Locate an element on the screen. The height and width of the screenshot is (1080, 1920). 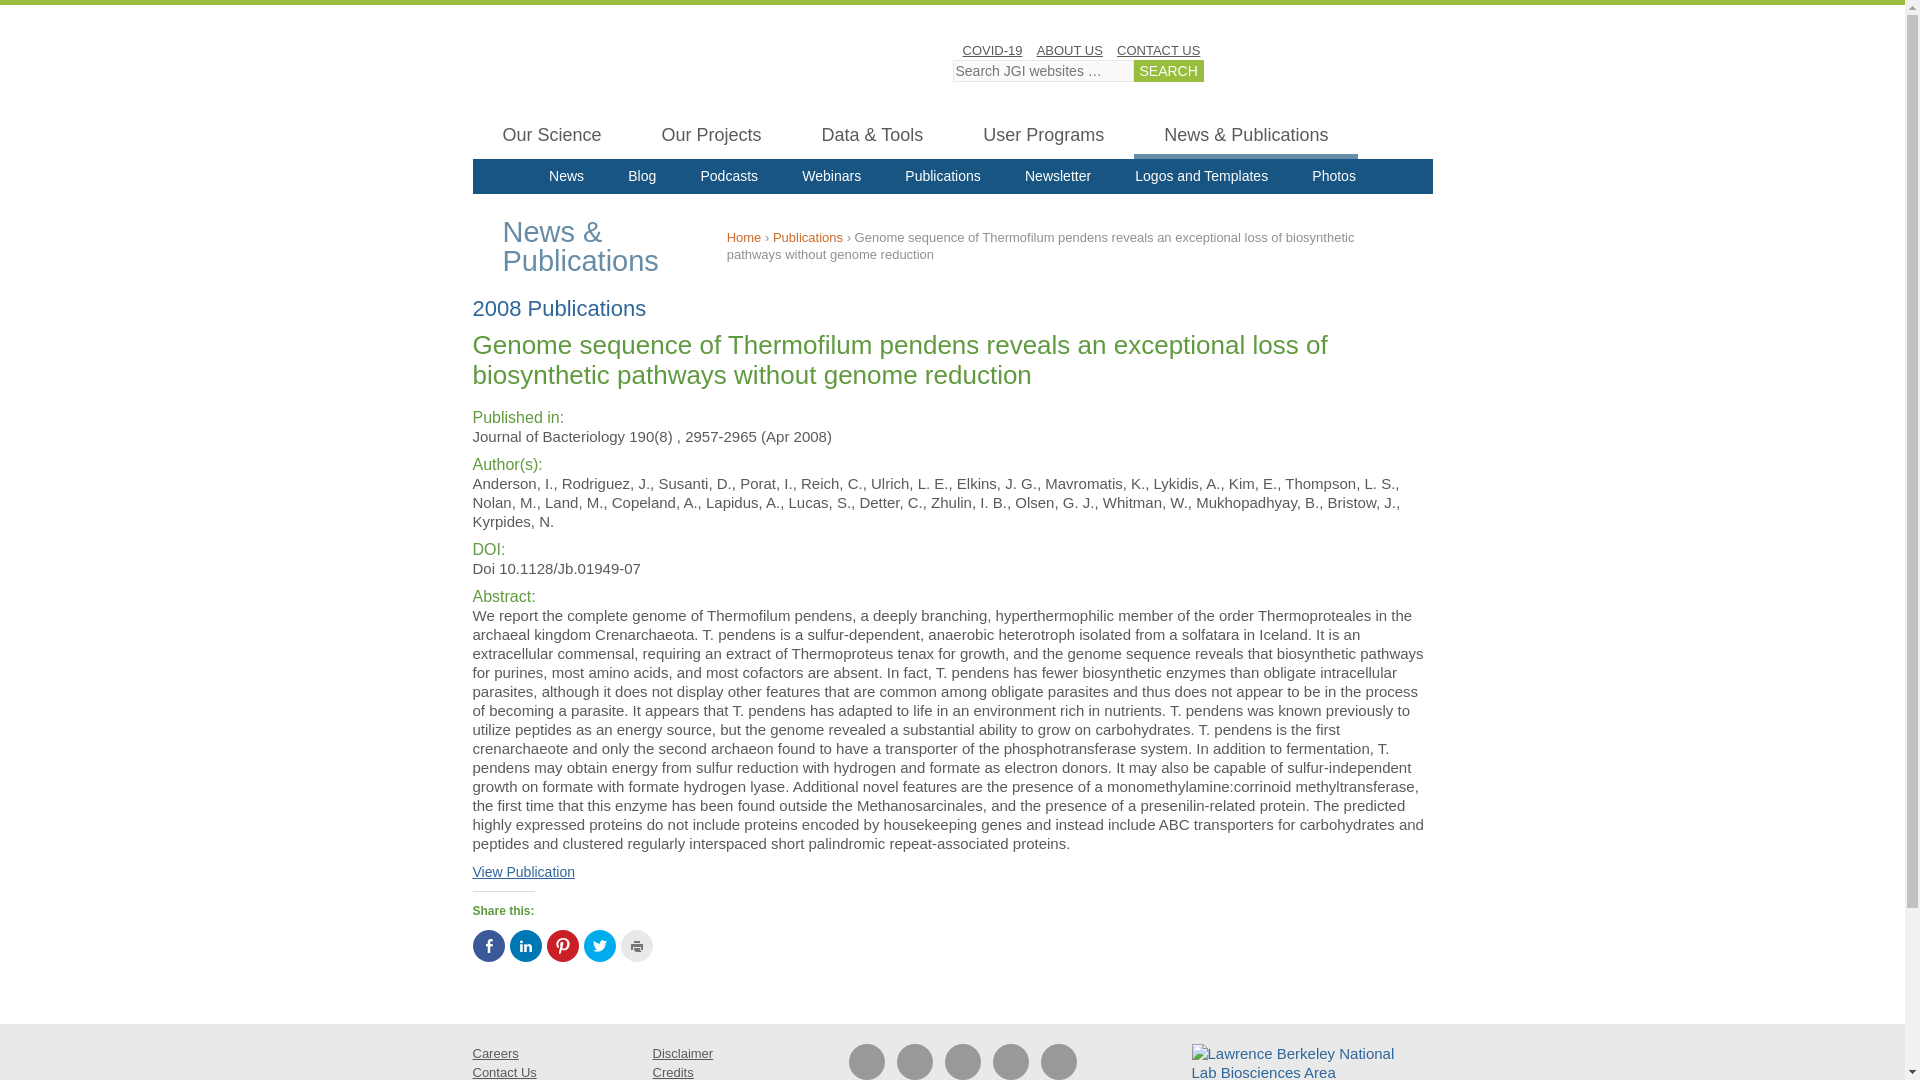
COVID-19 is located at coordinates (991, 50).